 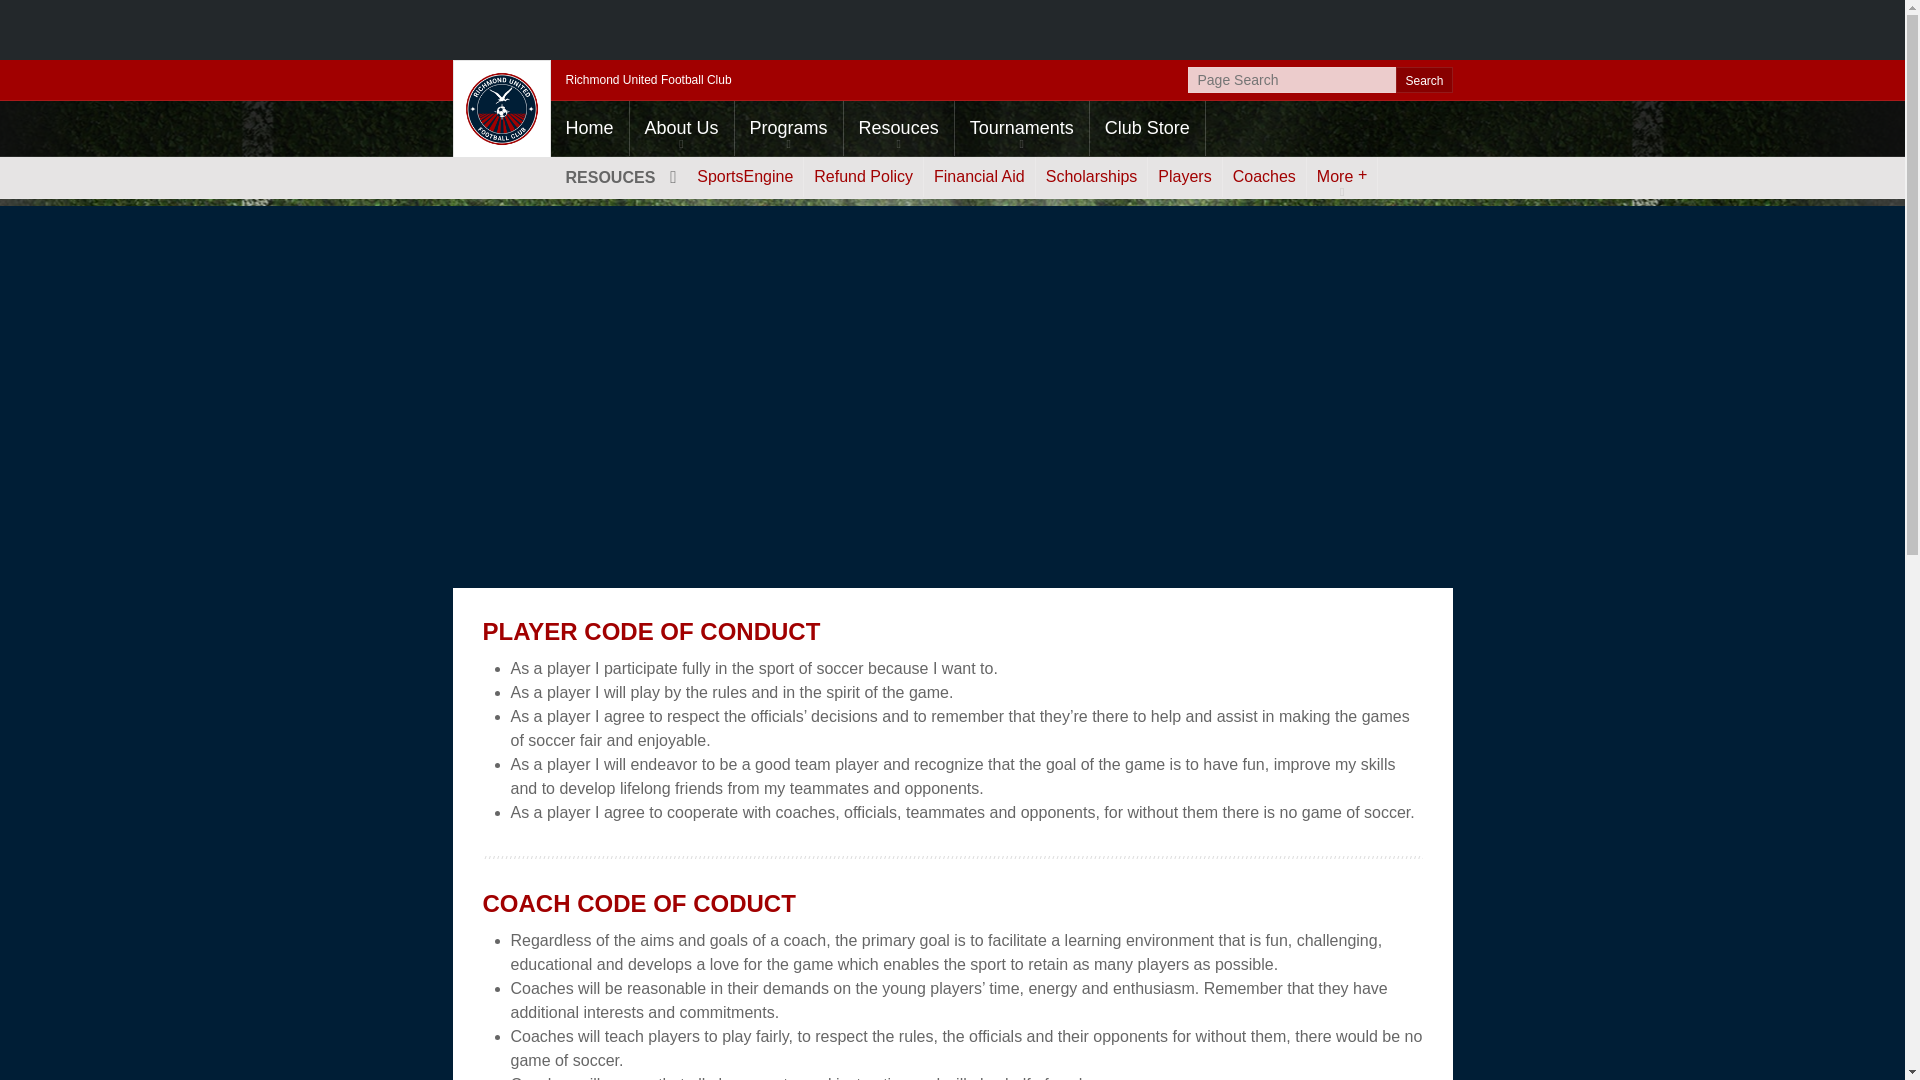 I want to click on Refund Policy, so click(x=864, y=176).